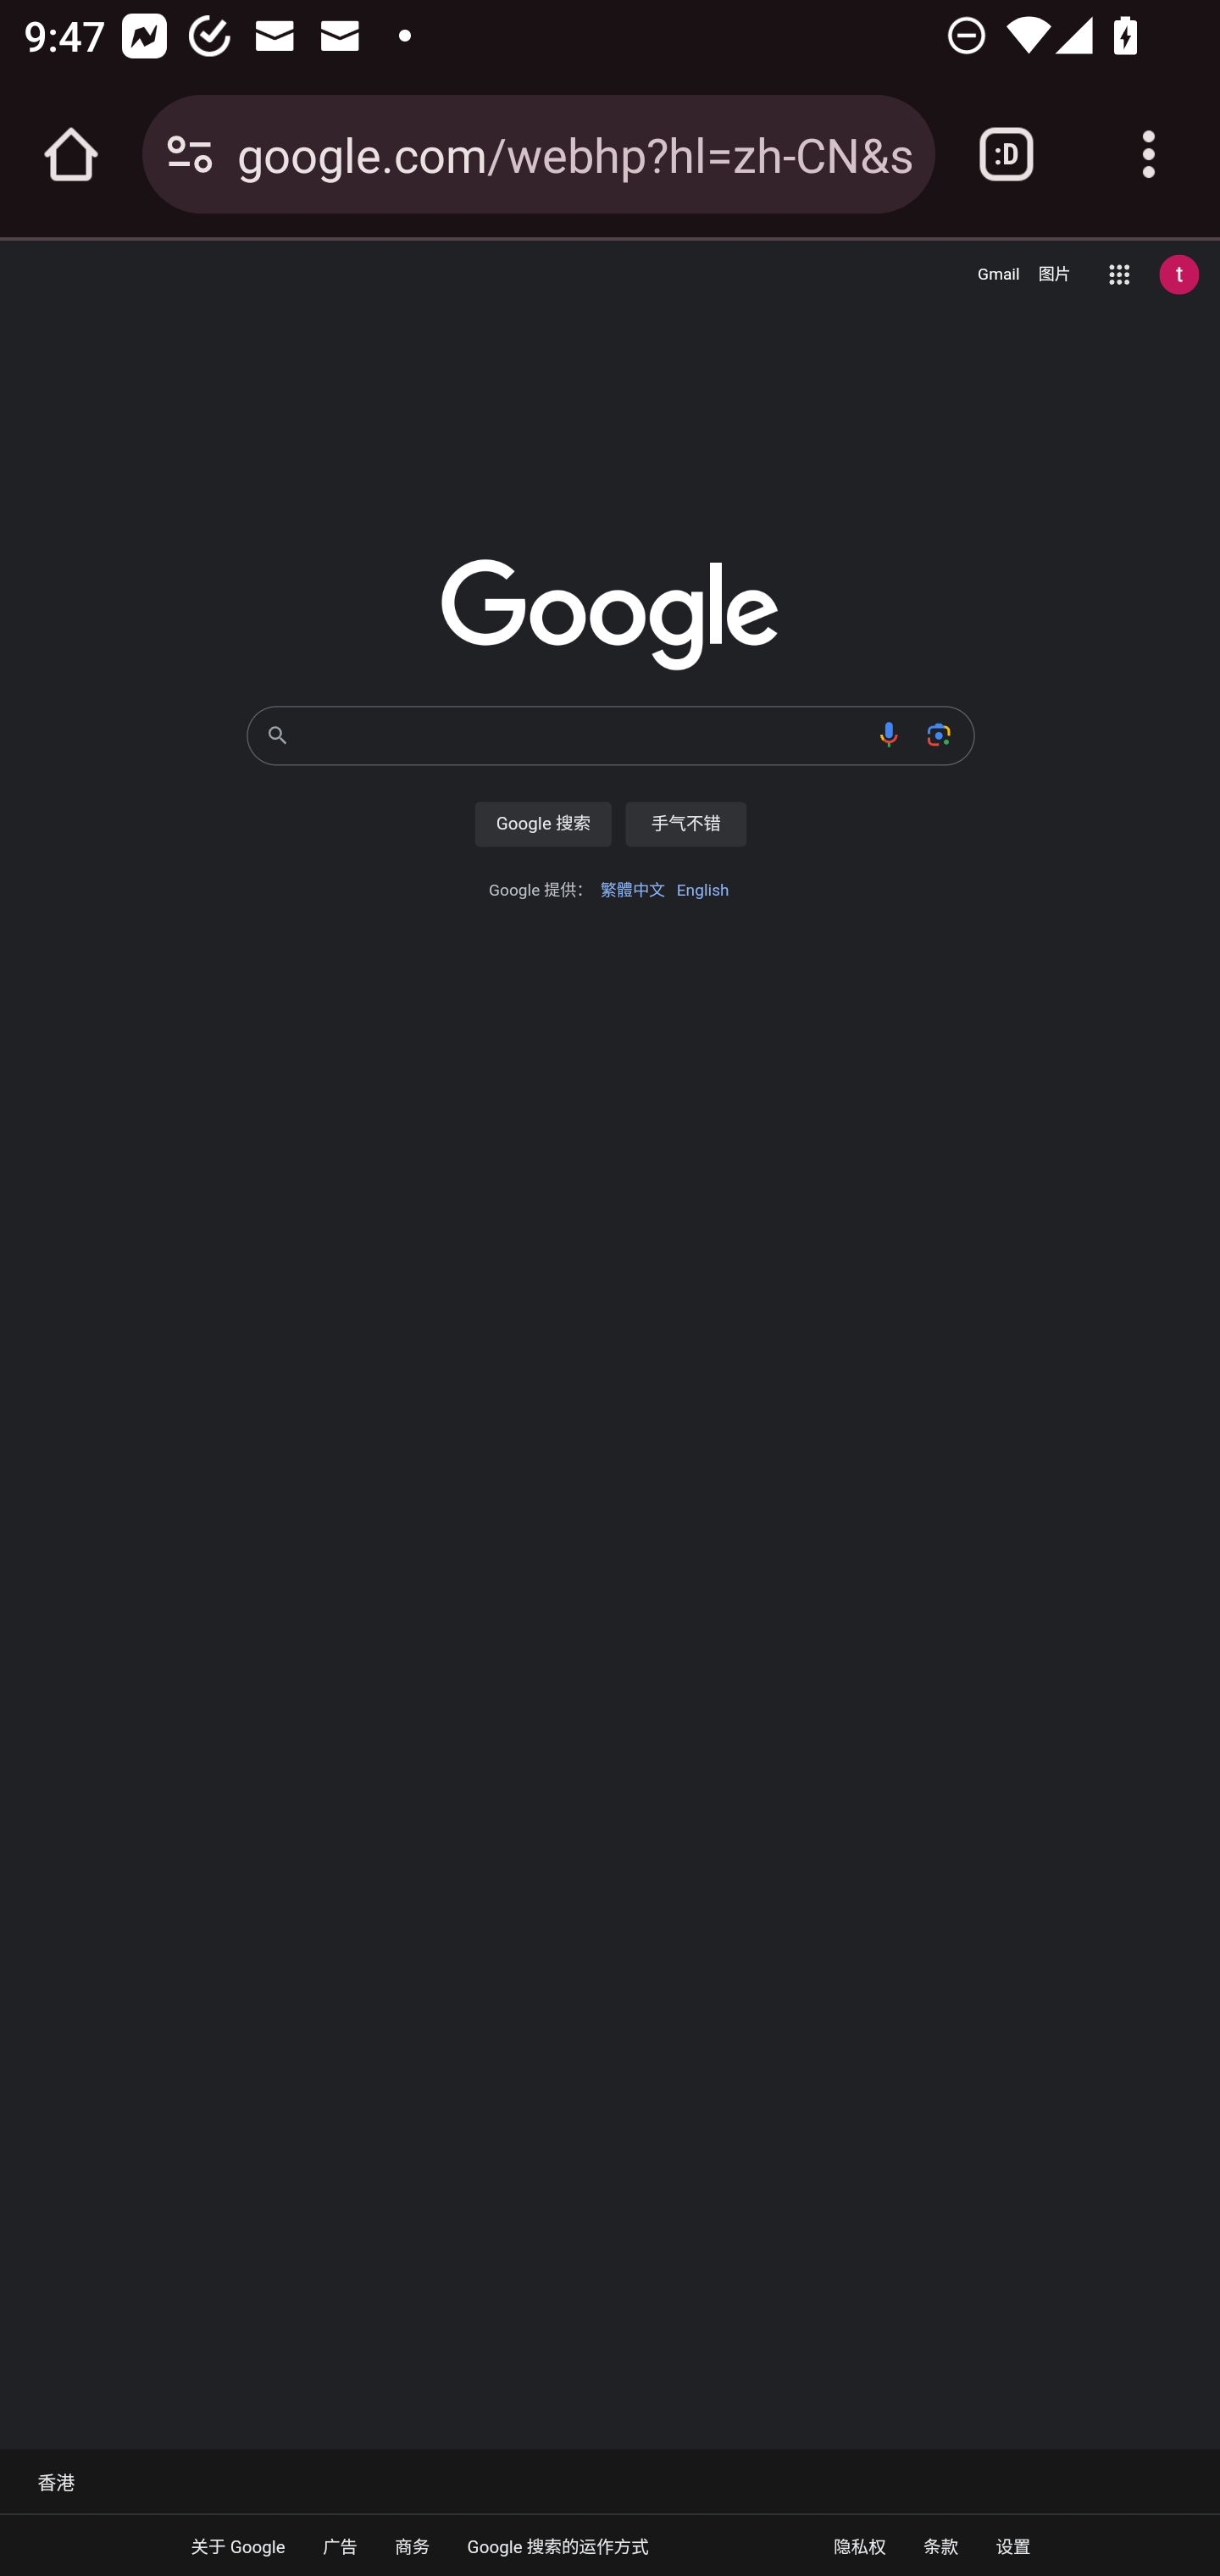 The width and height of the screenshot is (1220, 2576). I want to click on 隐私权, so click(859, 2545).